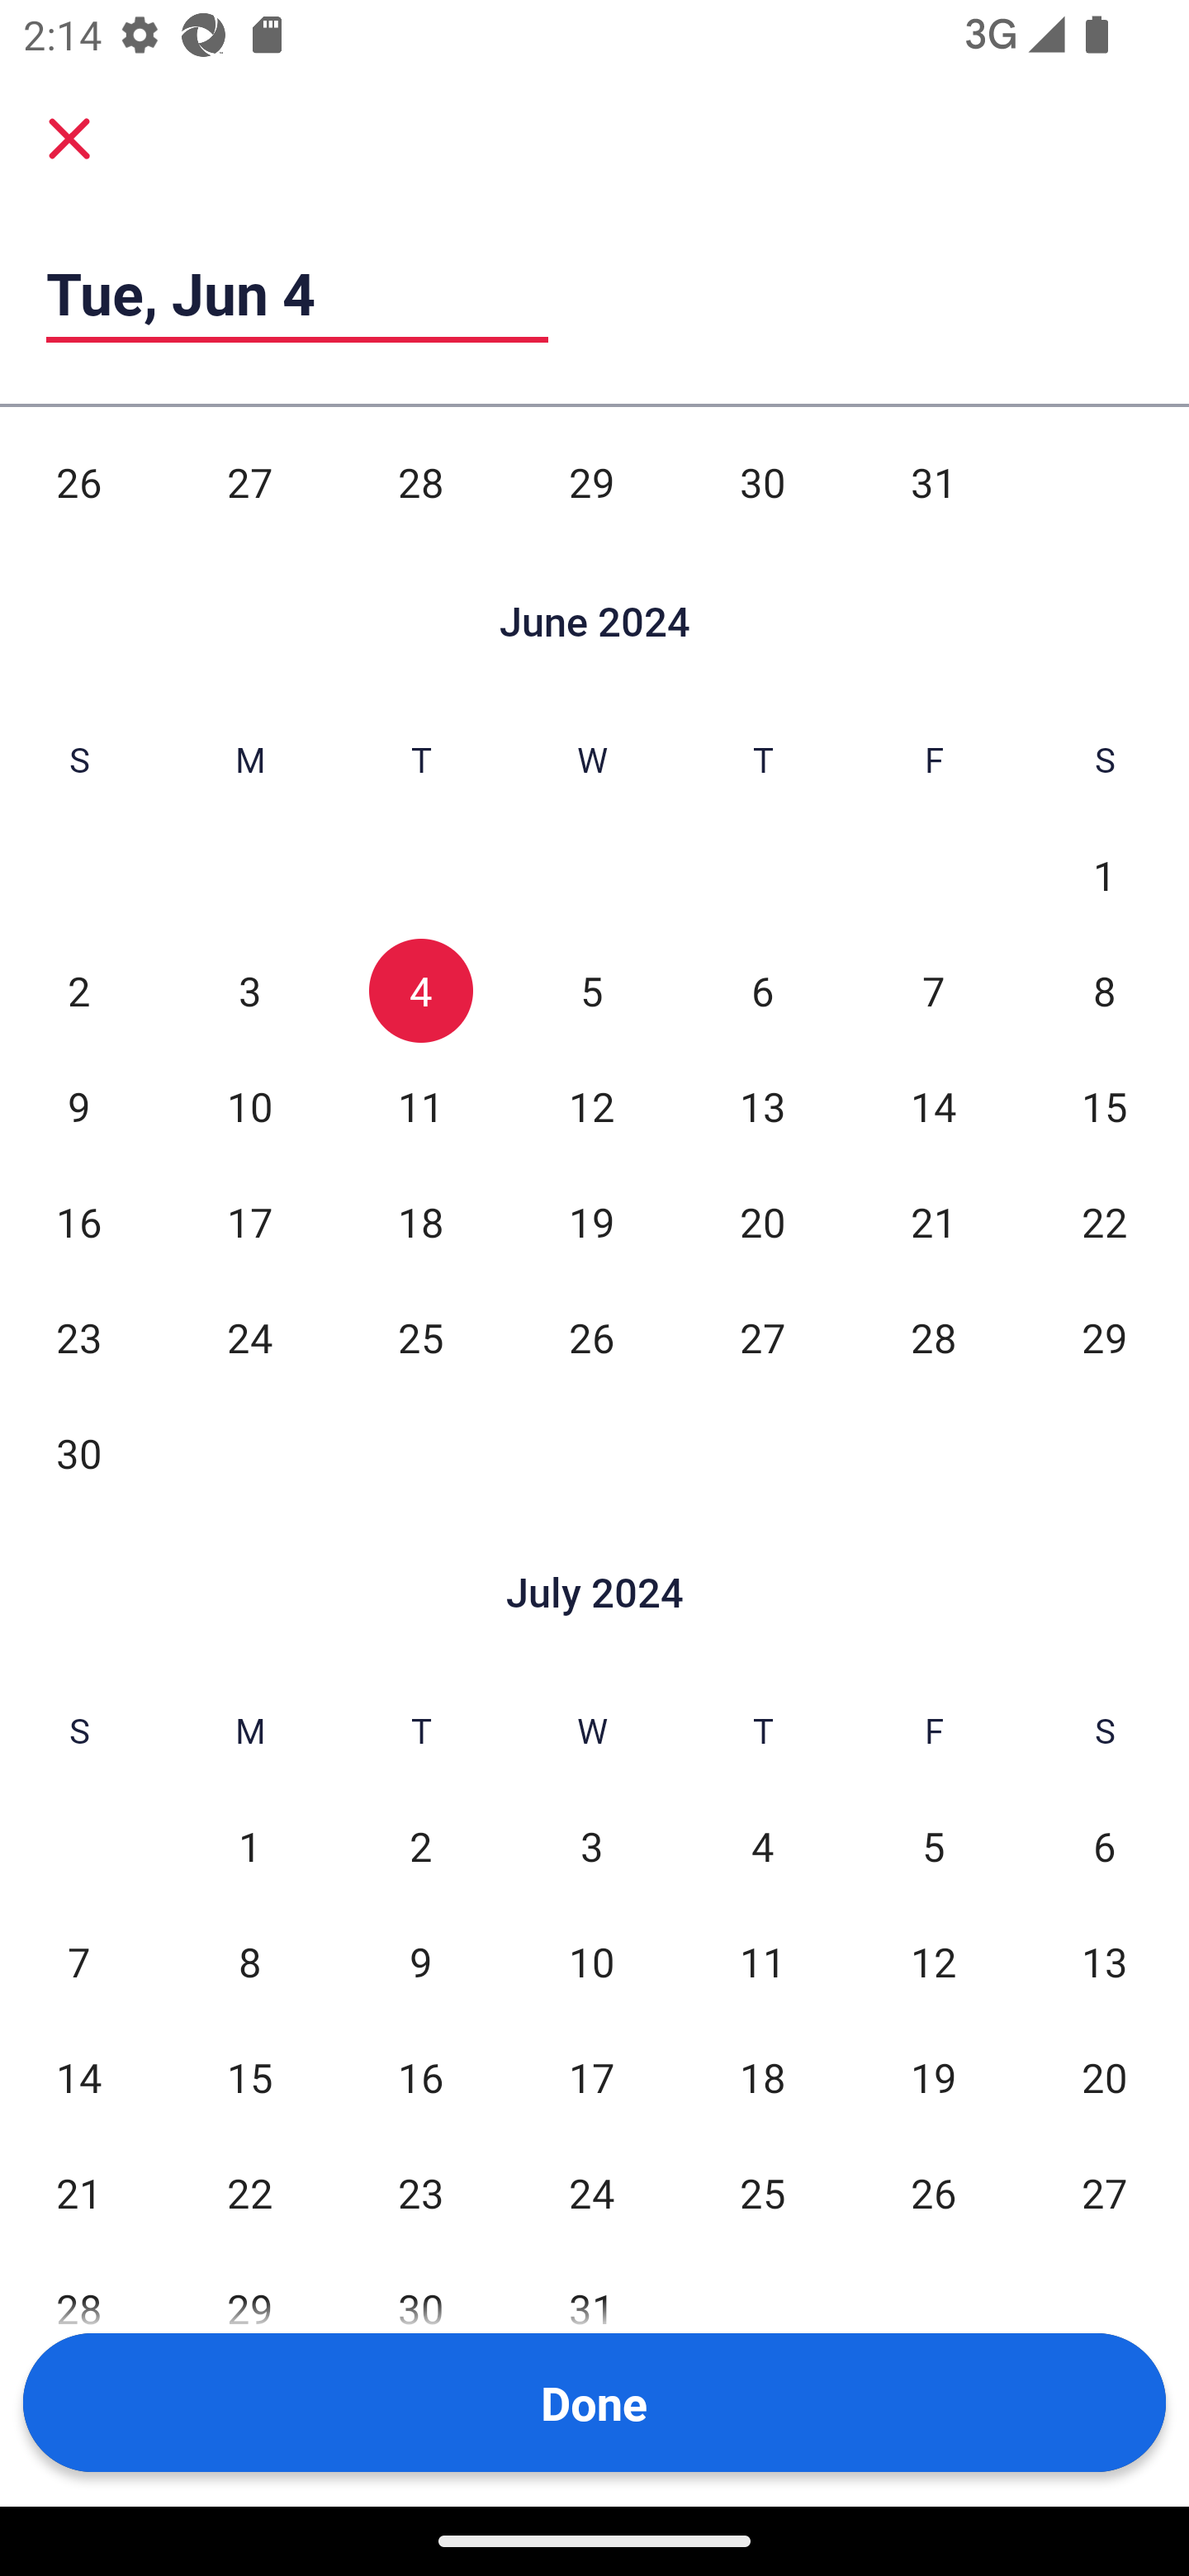 The width and height of the screenshot is (1189, 2576). Describe the element at coordinates (1105, 1338) in the screenshot. I see `29 Sat, Jun 29, Not Selected` at that location.